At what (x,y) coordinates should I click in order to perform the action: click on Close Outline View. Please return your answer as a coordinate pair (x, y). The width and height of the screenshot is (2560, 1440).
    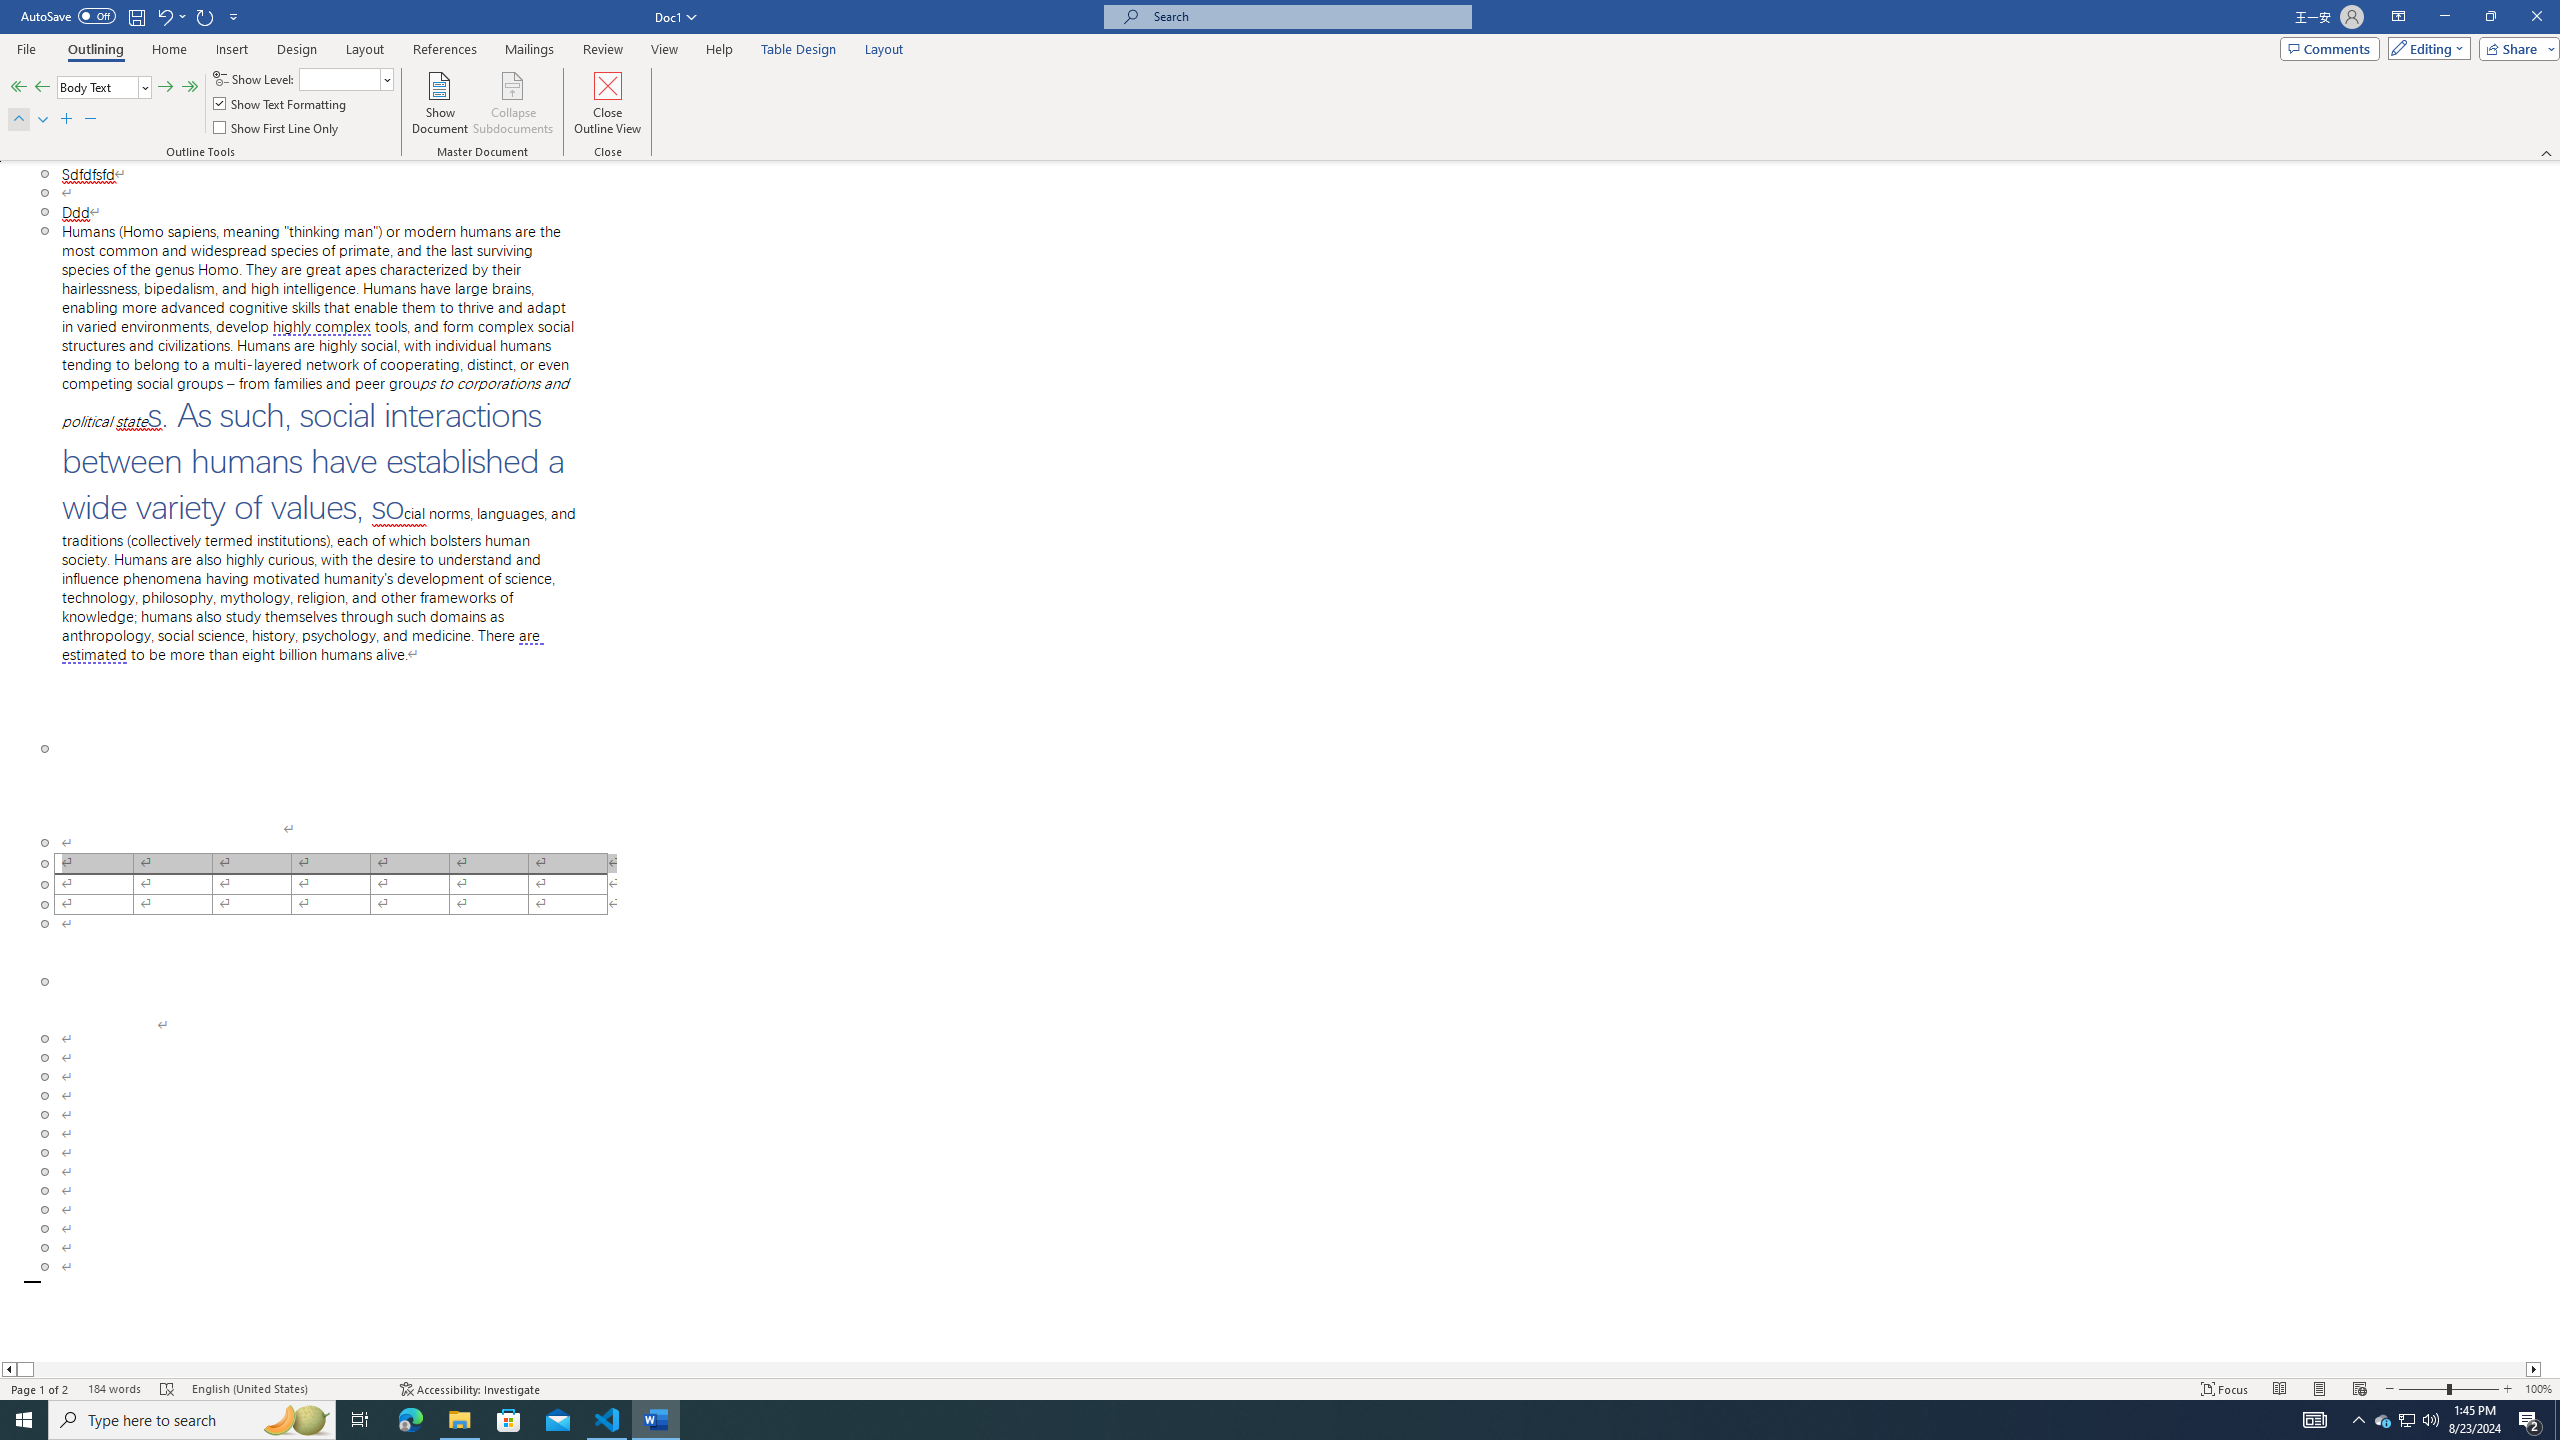
    Looking at the image, I should click on (608, 103).